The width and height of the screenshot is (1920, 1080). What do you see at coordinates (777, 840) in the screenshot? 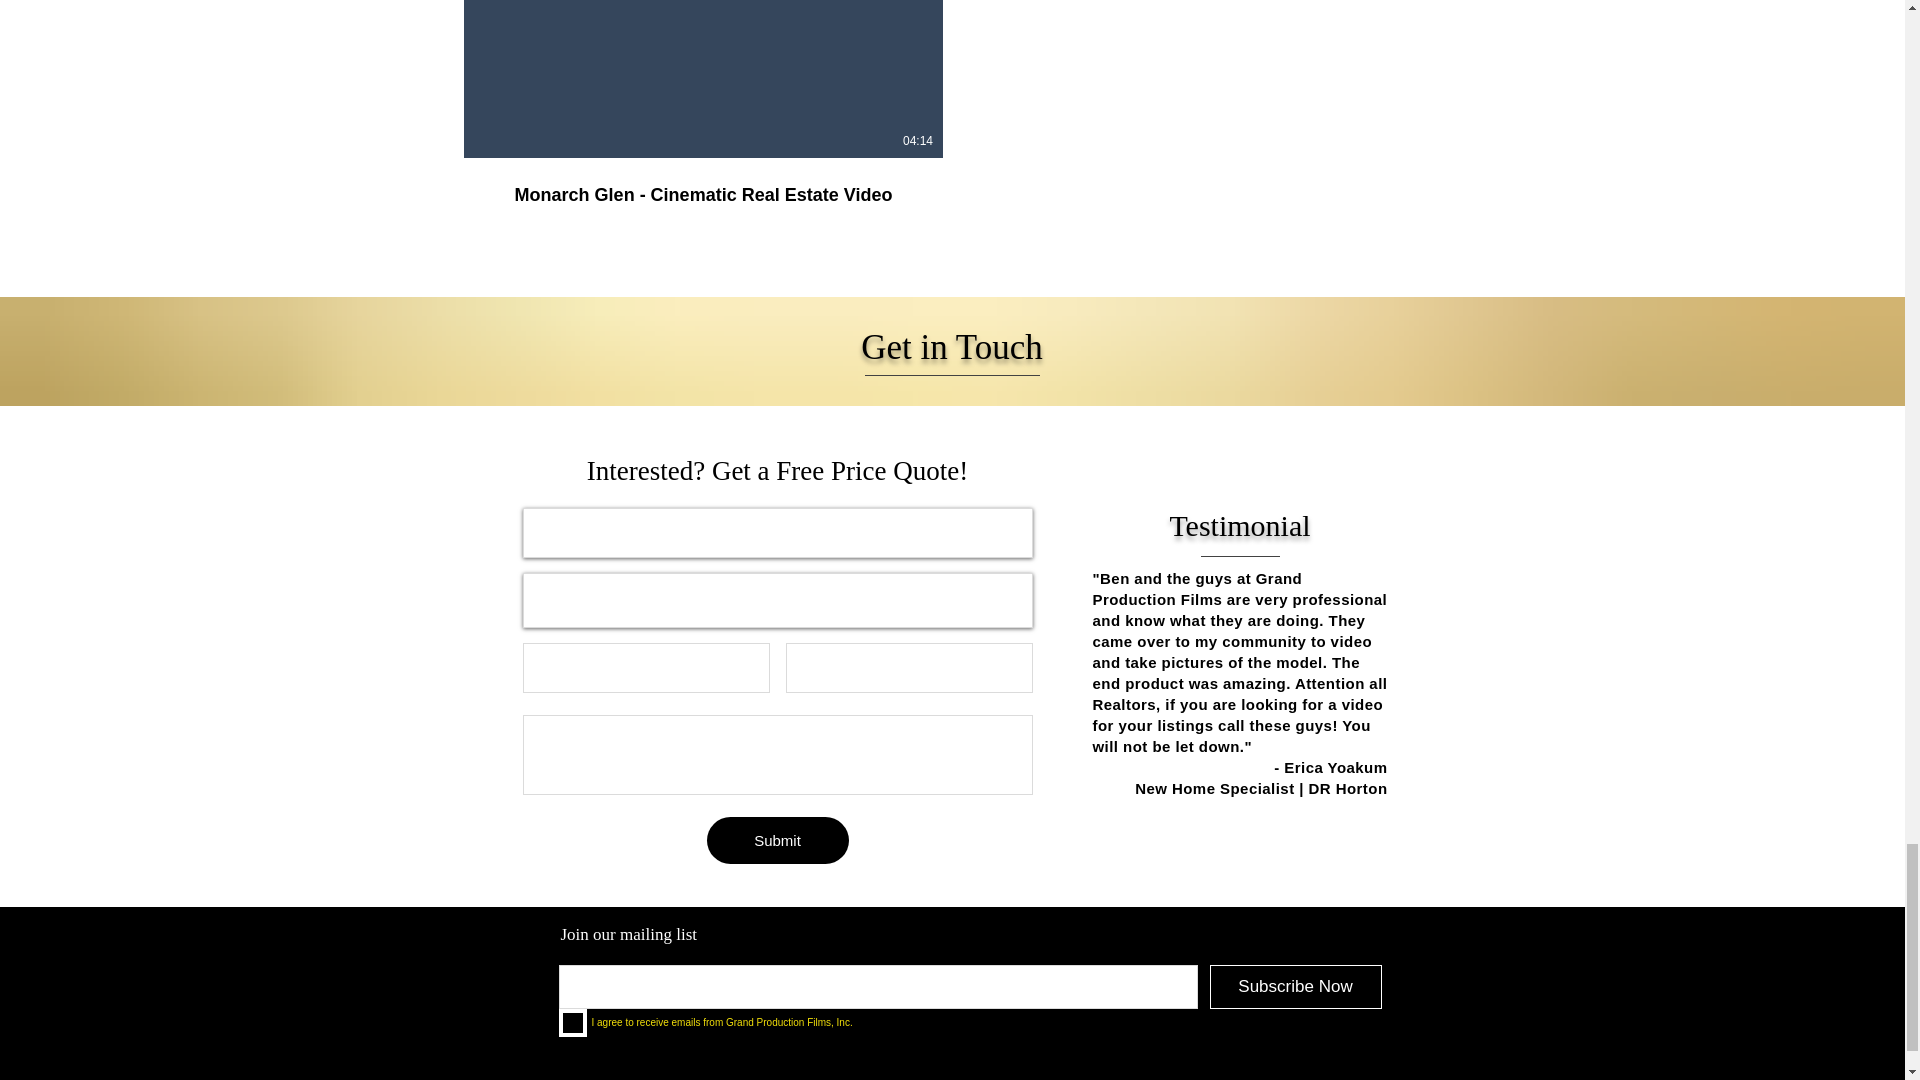
I see `Submit` at bounding box center [777, 840].